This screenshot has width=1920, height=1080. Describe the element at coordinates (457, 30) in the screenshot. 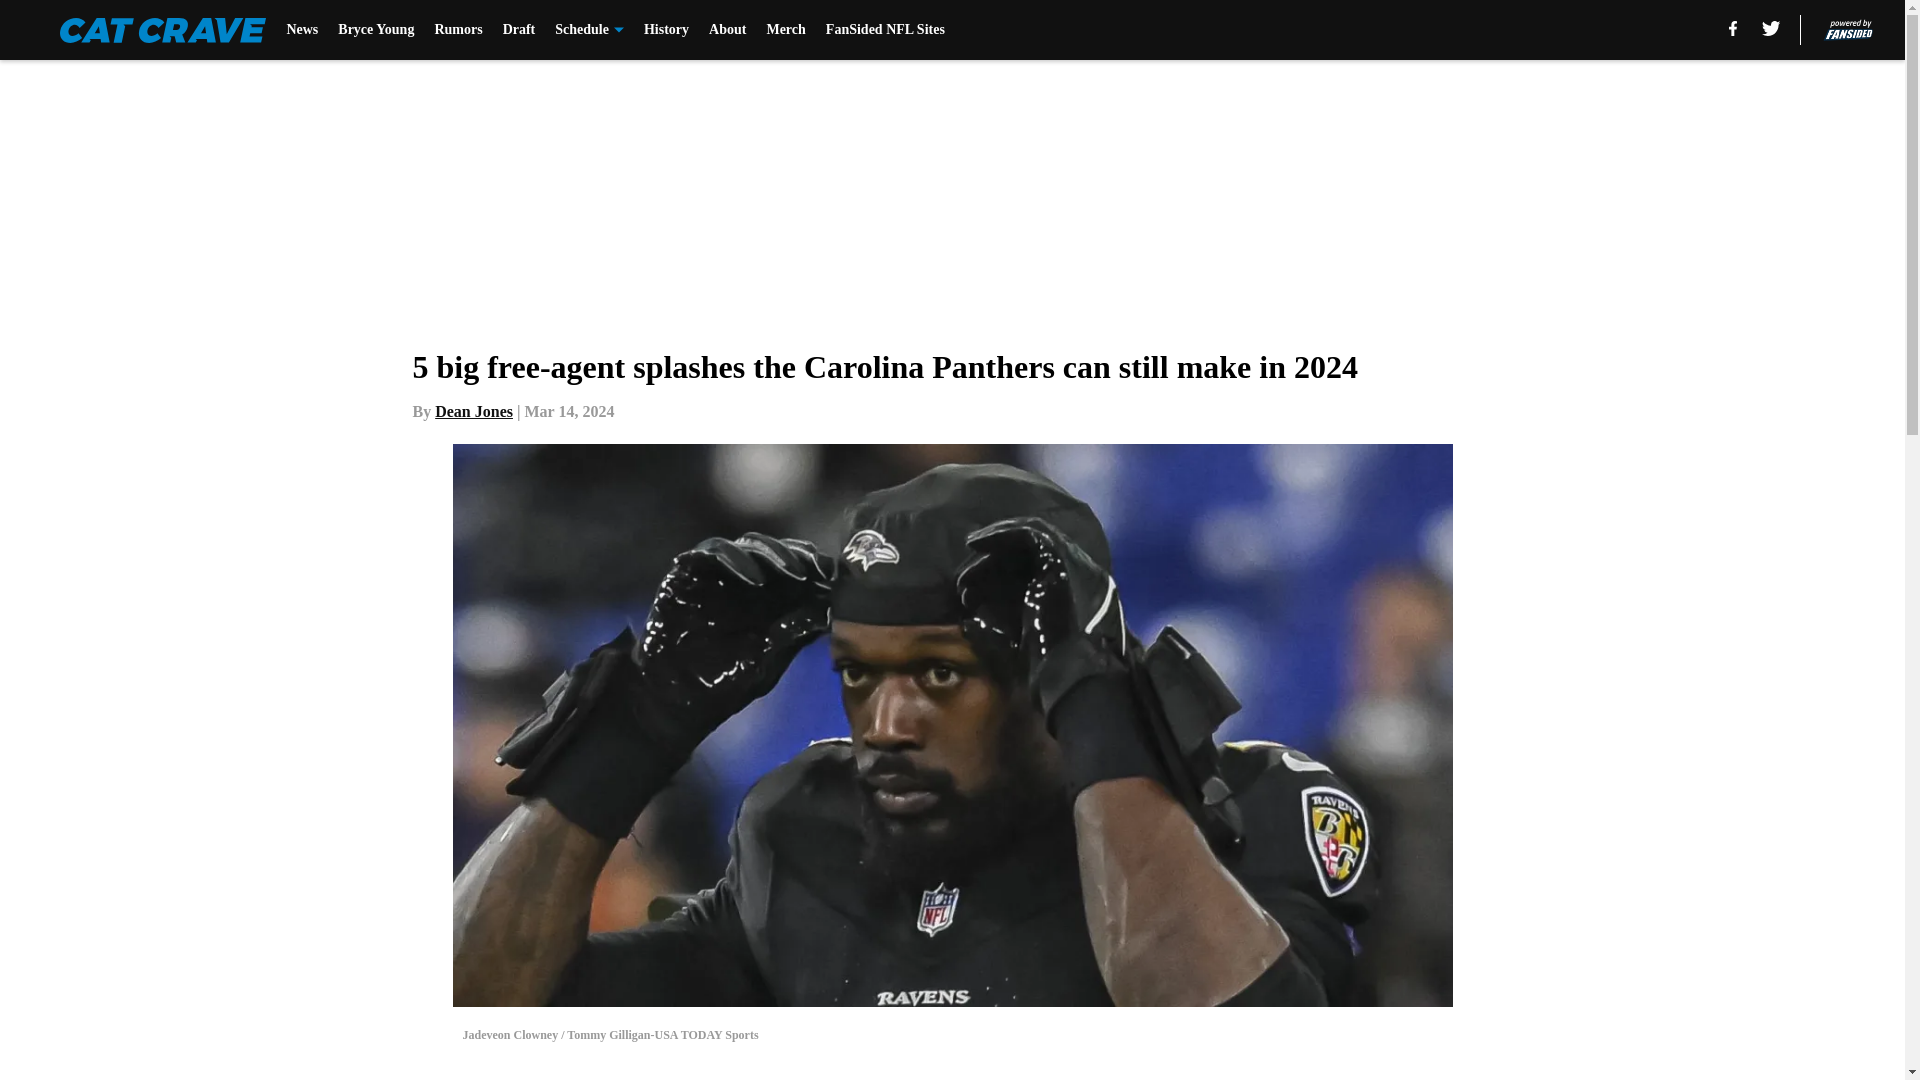

I see `Rumors` at that location.